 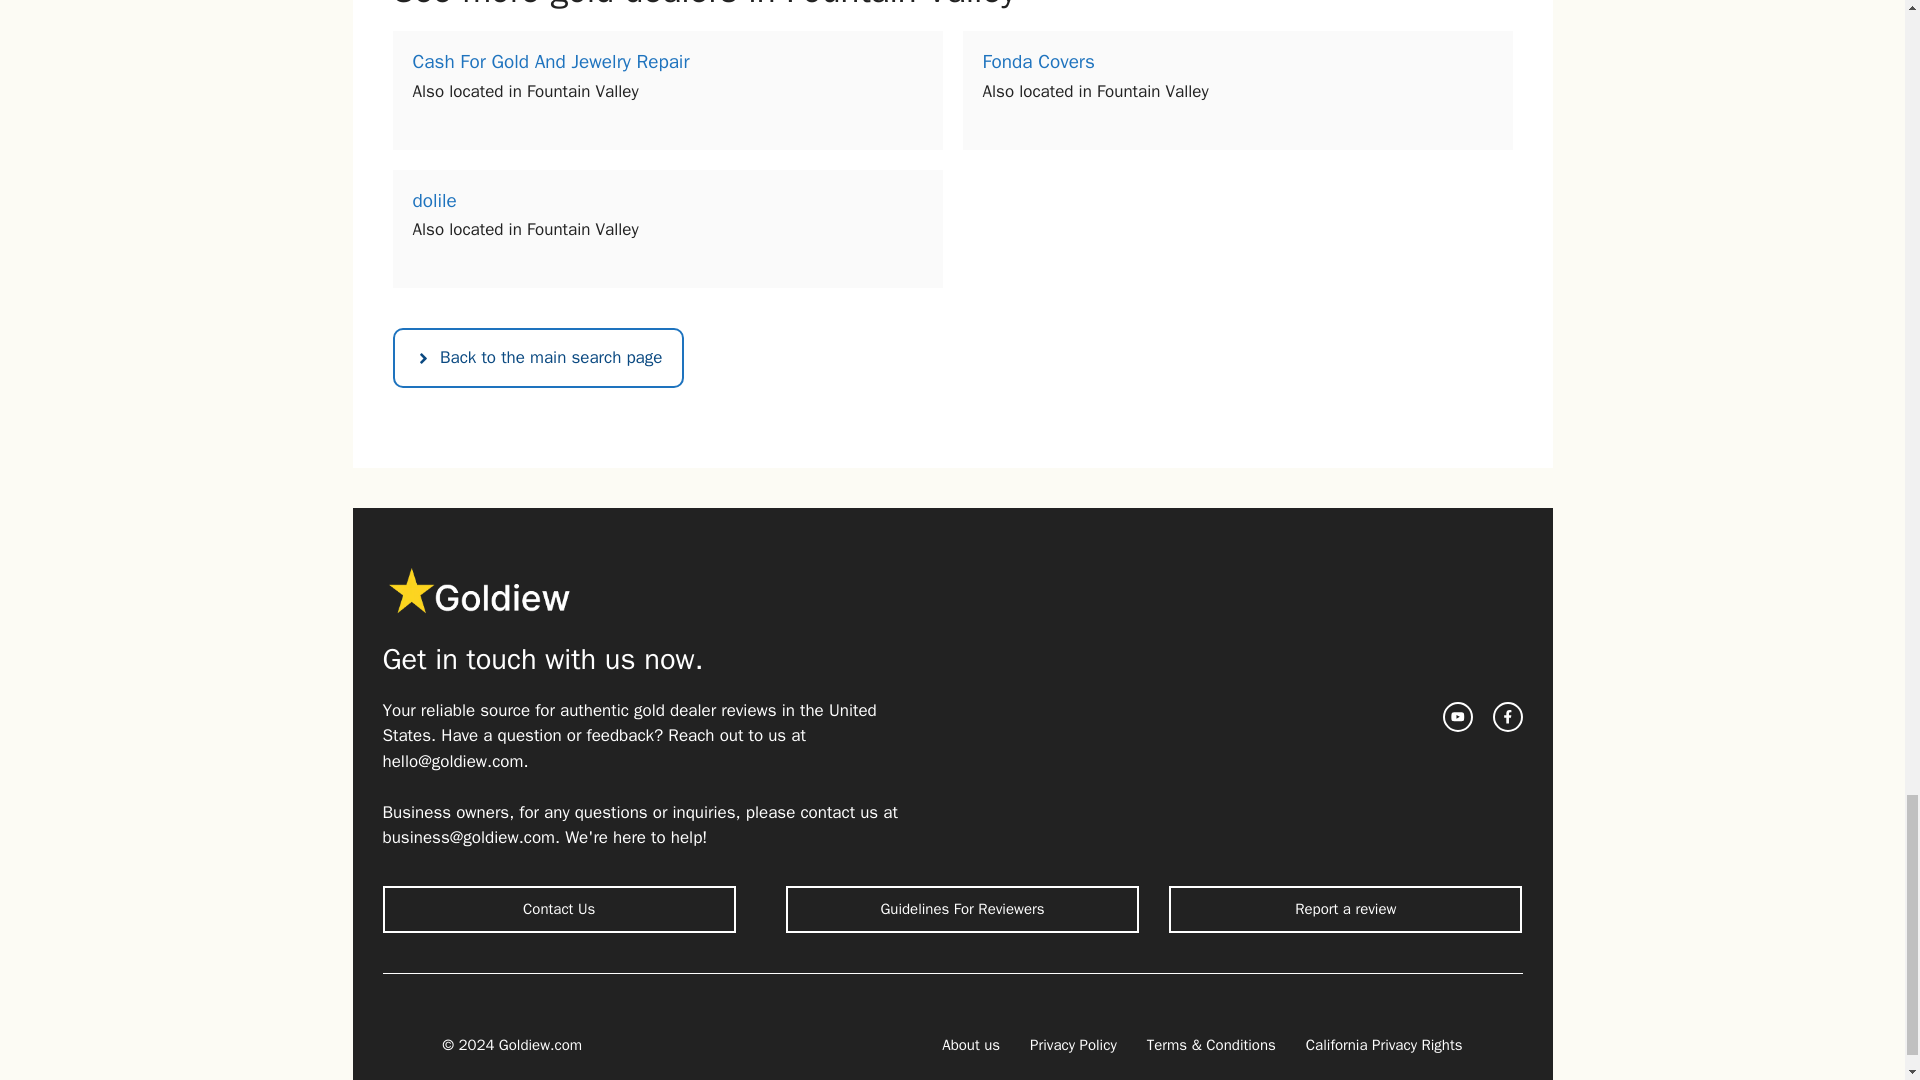 I want to click on Goldiew white logo, so click(x=480, y=590).